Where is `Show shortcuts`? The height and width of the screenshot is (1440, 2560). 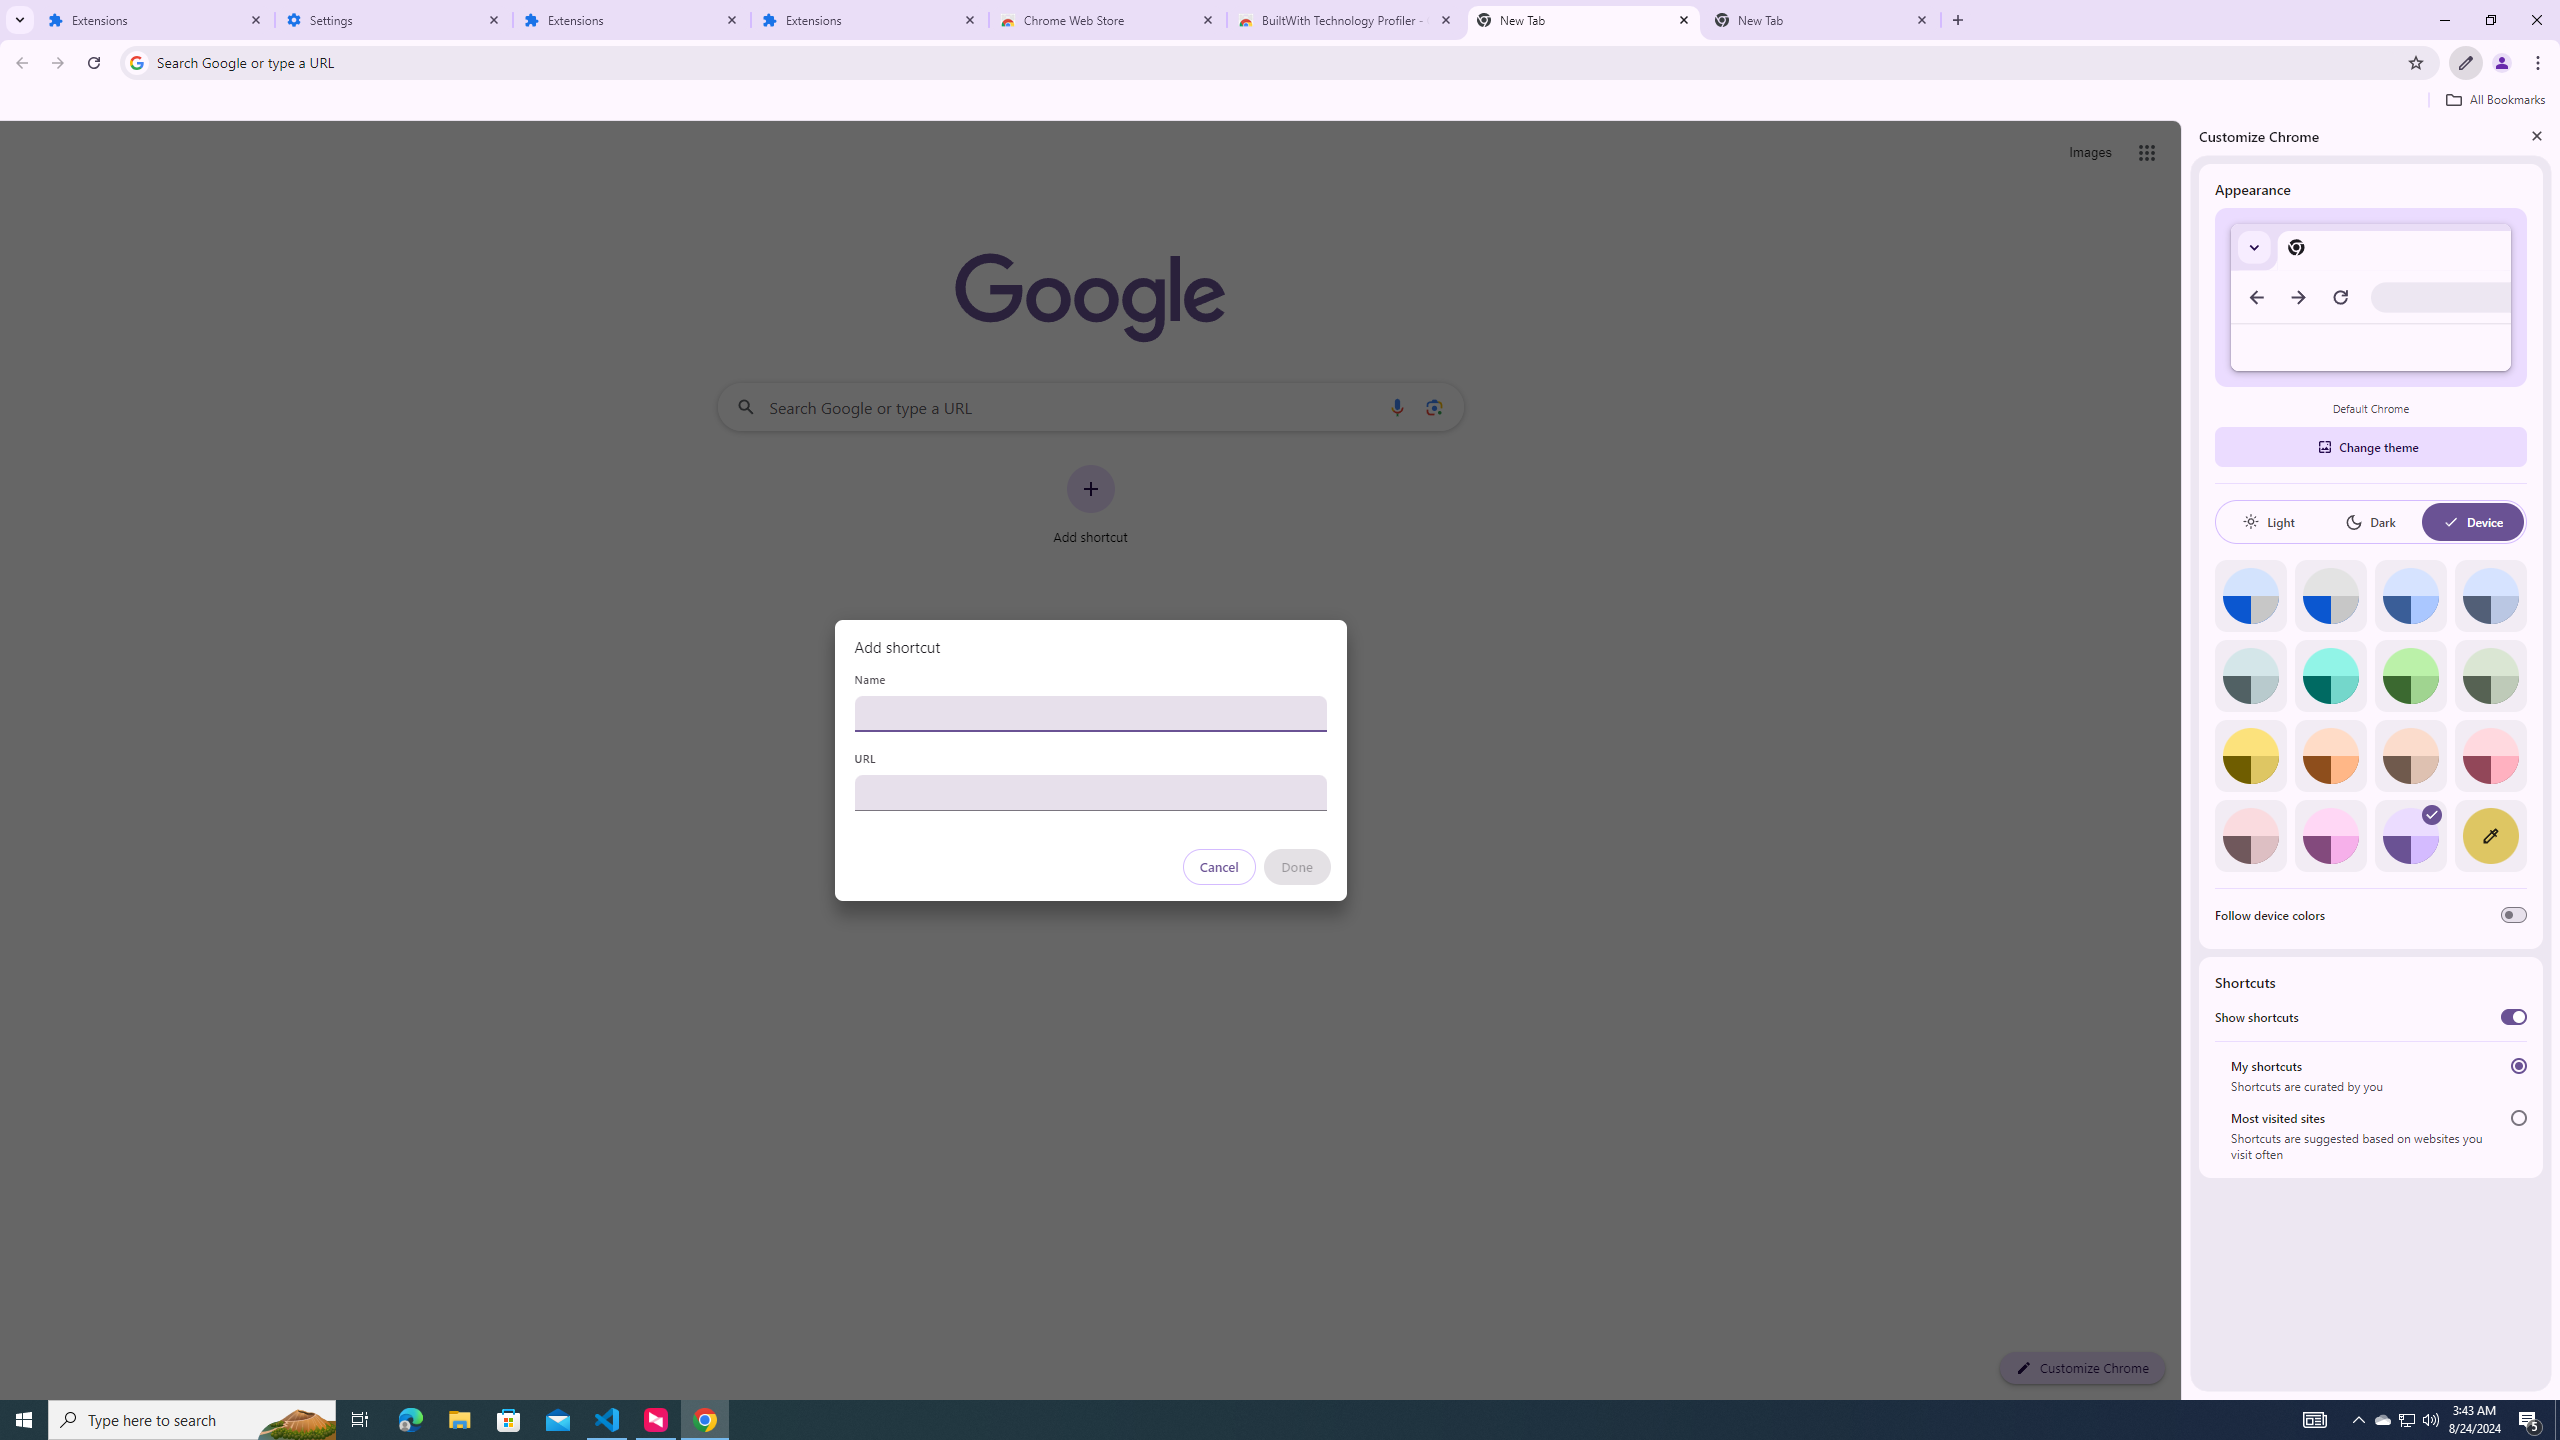
Show shortcuts is located at coordinates (2514, 1017).